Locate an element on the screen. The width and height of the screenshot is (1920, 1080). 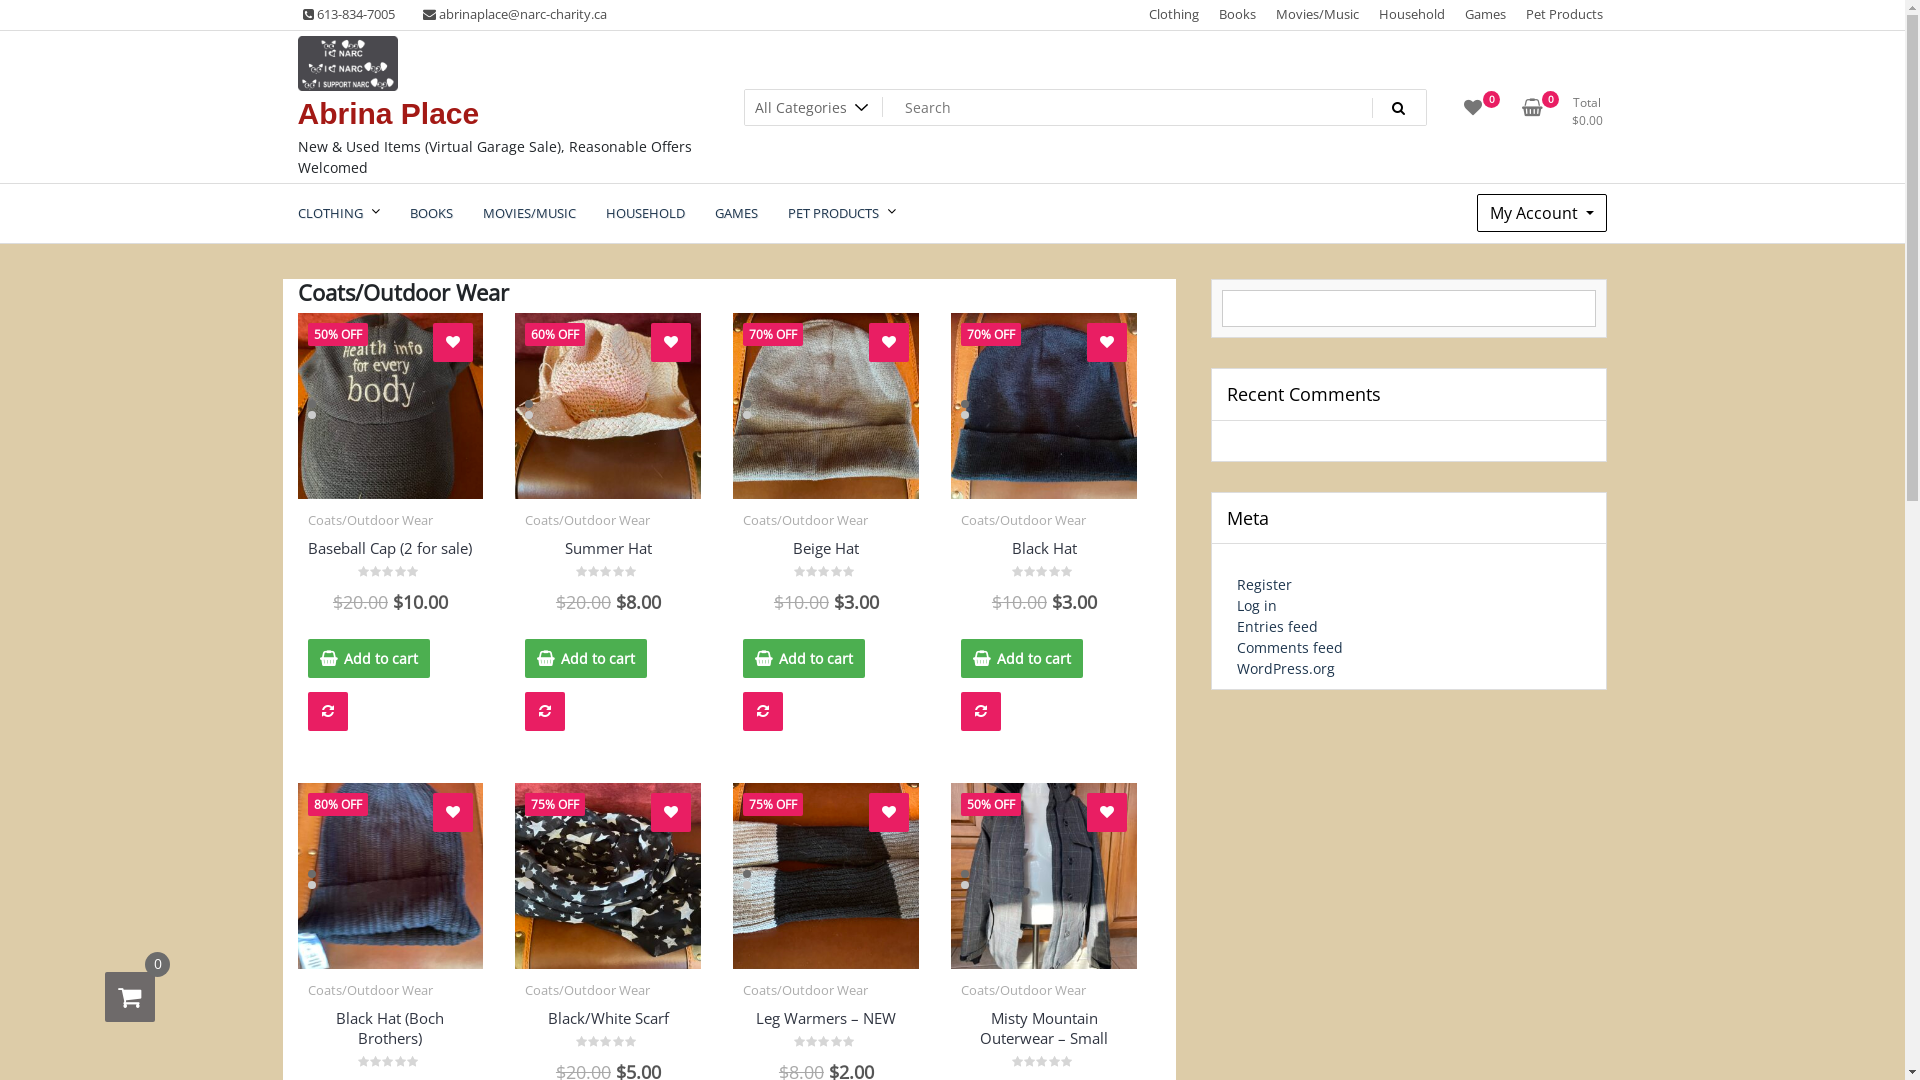
Coats/Outdoor Wear is located at coordinates (370, 520).